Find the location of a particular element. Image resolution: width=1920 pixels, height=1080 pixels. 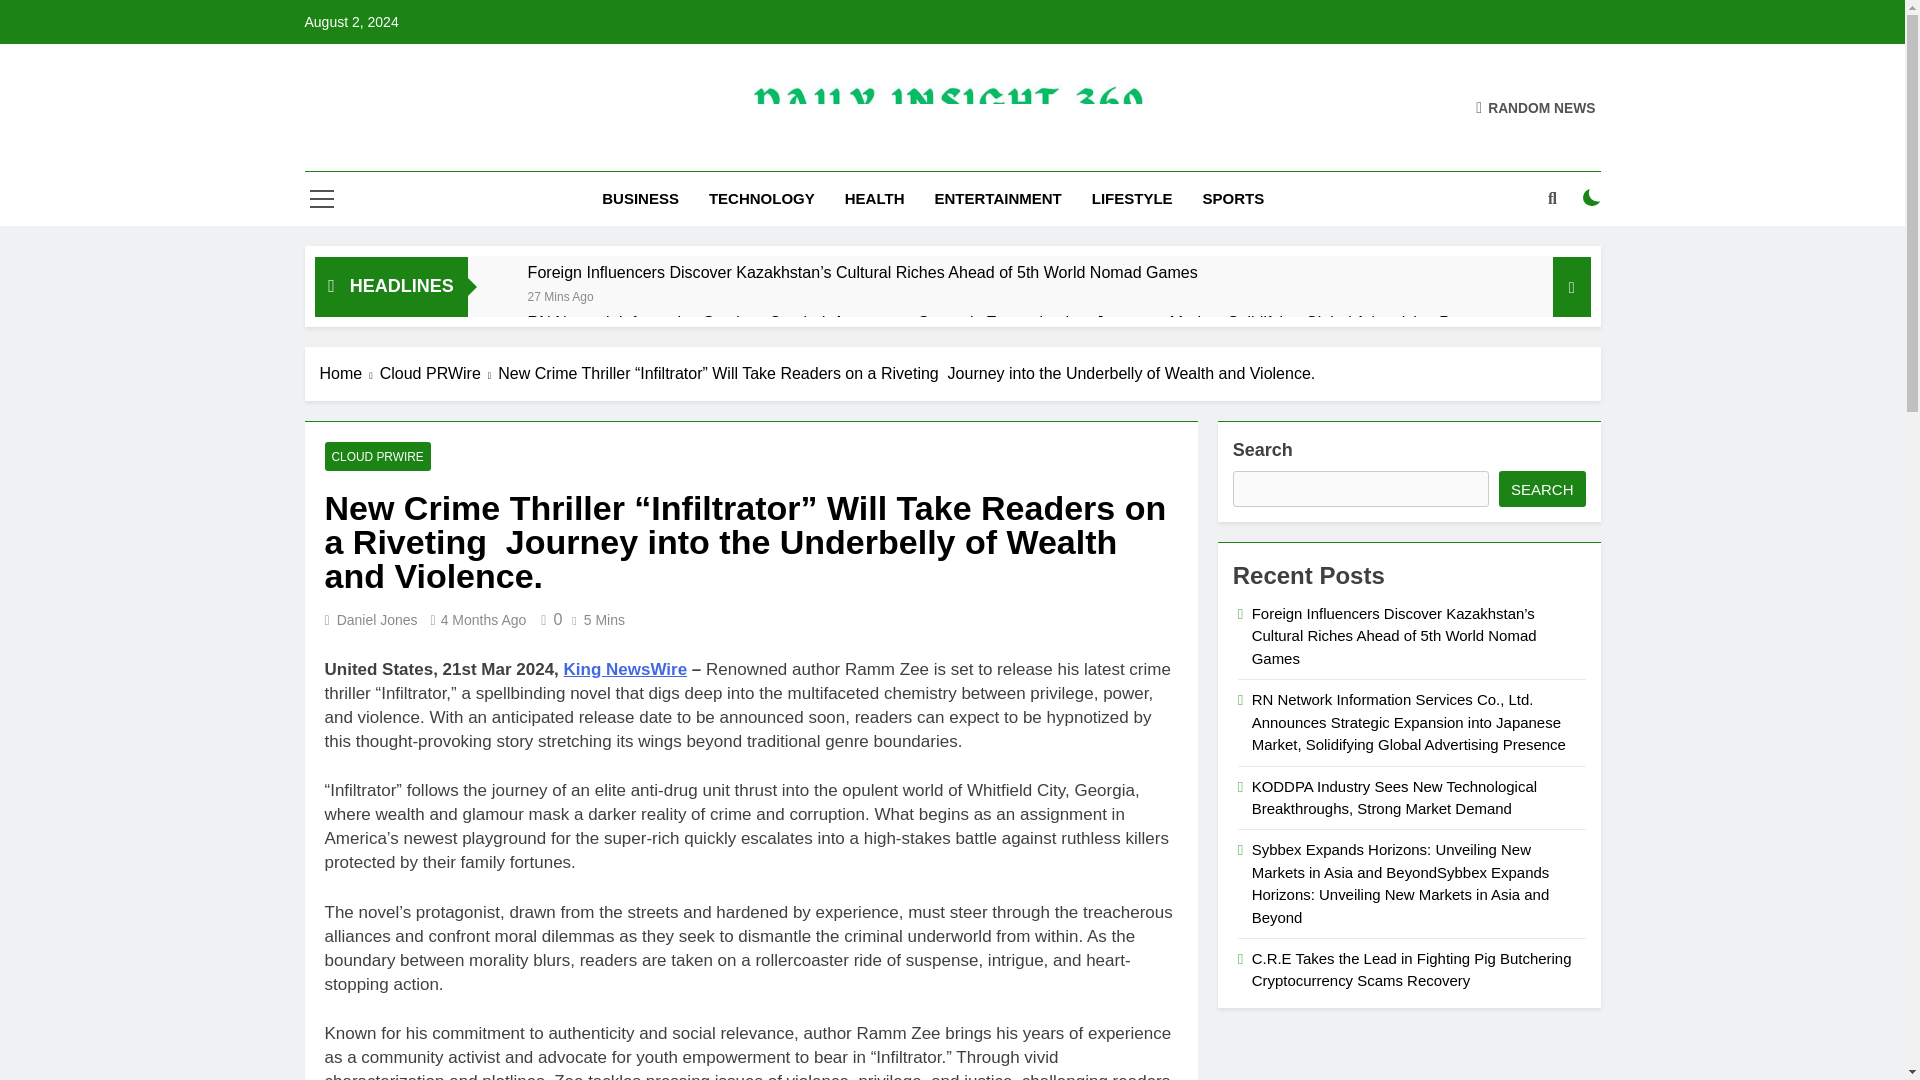

Cloud PRWire is located at coordinates (440, 373).